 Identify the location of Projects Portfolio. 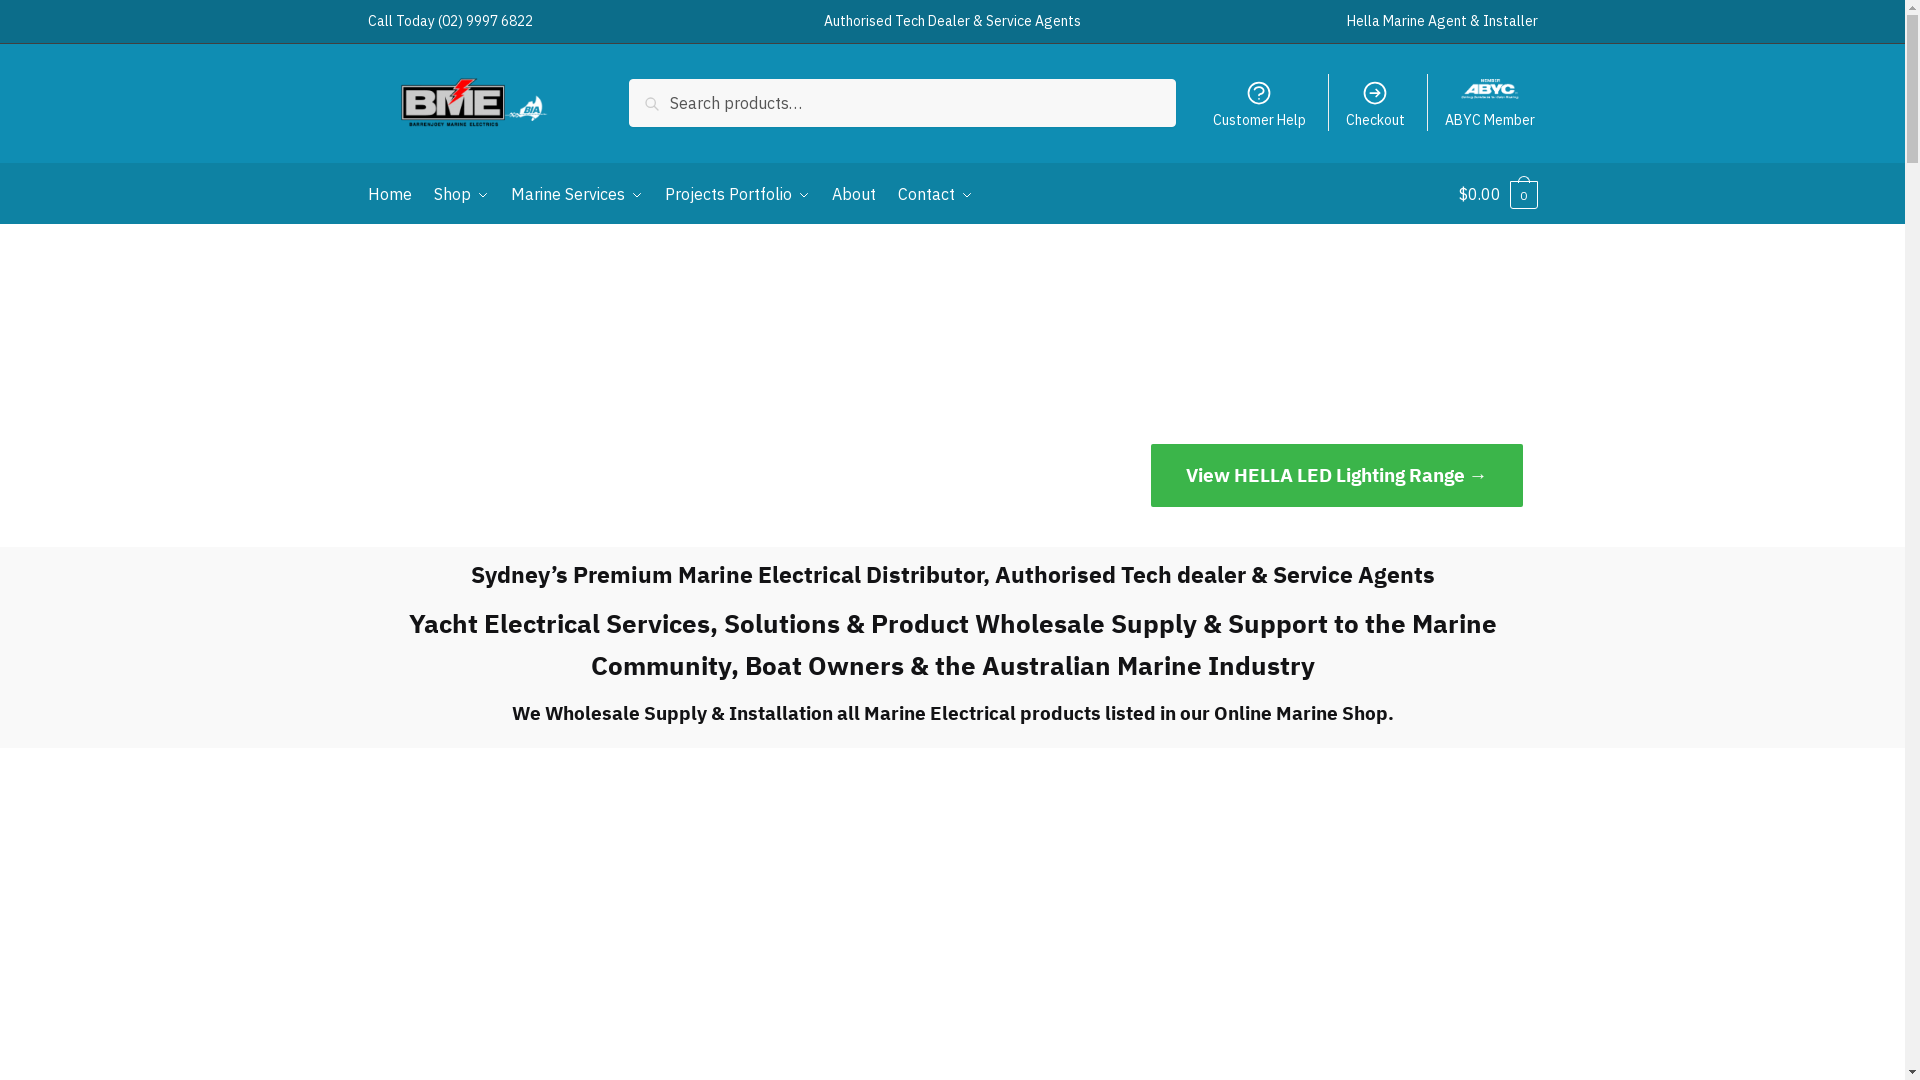
(738, 194).